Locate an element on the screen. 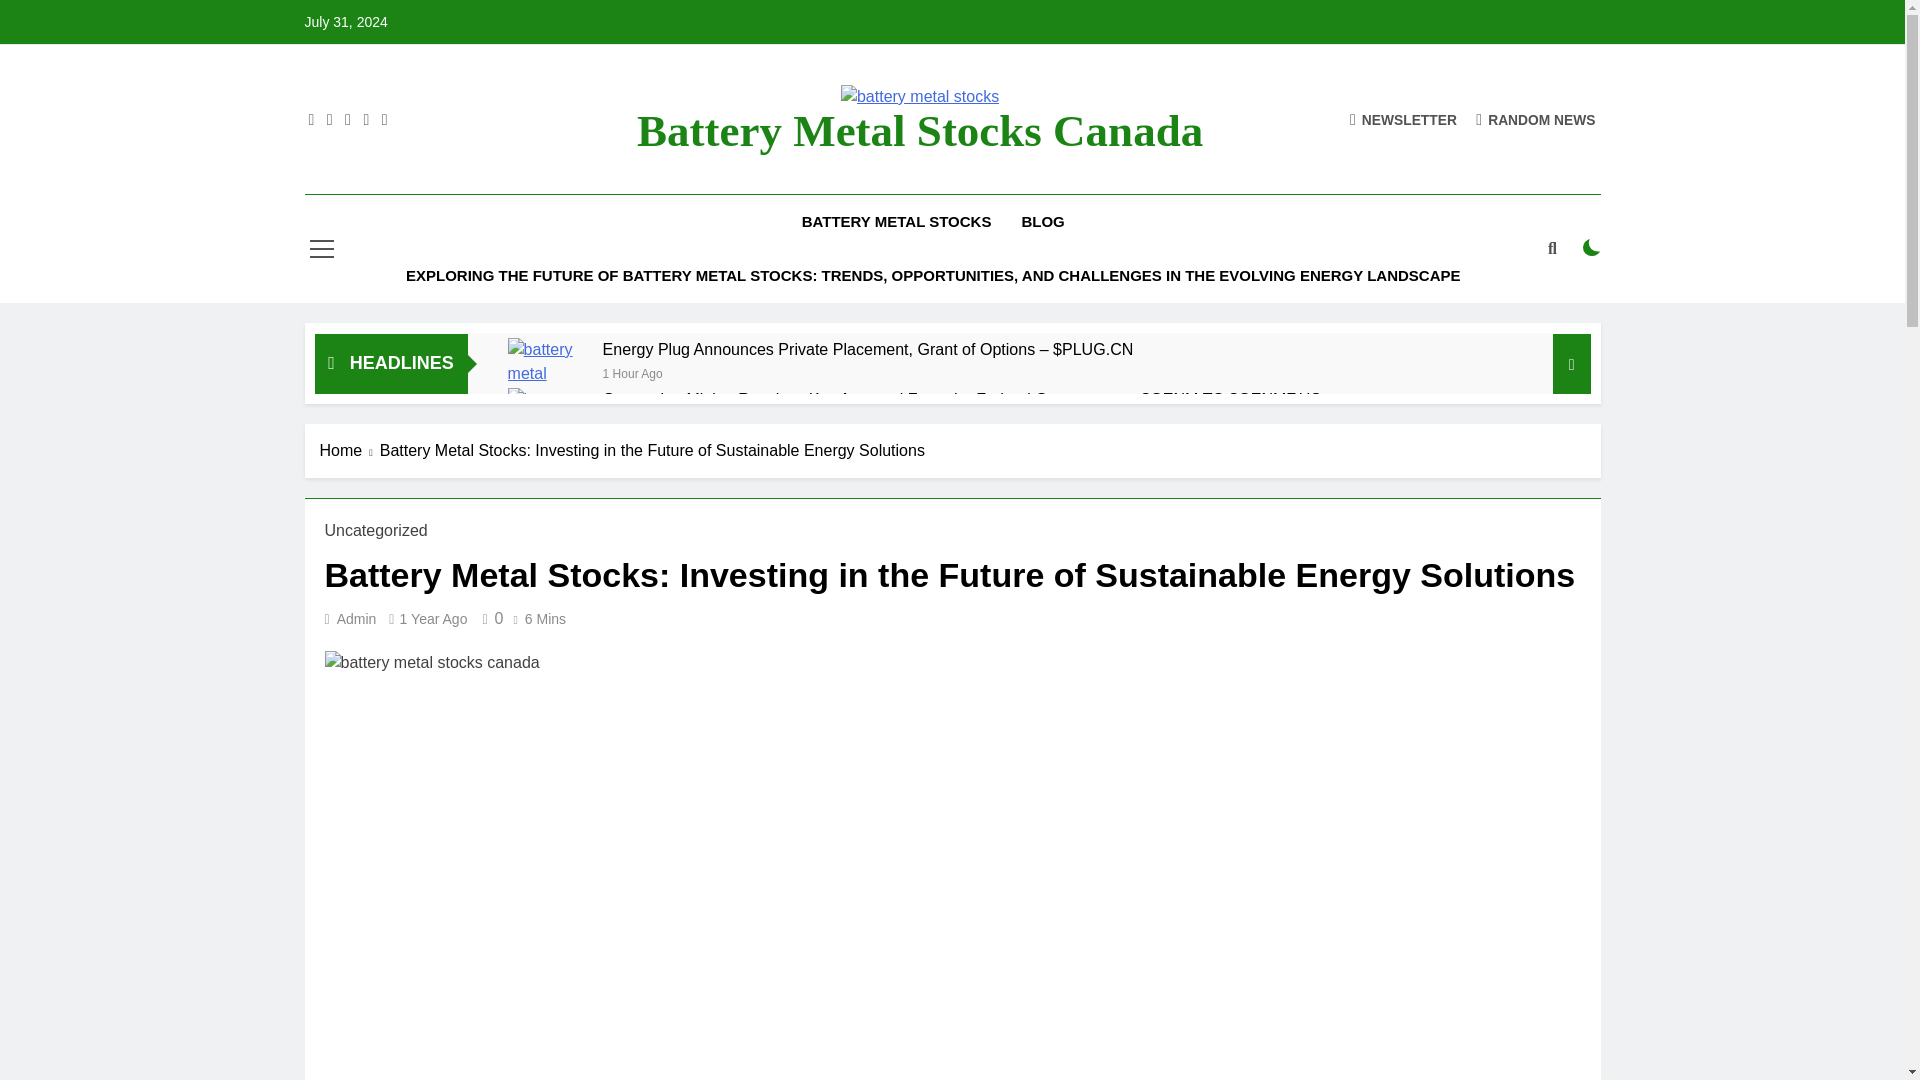 The image size is (1920, 1080). BLOG is located at coordinates (1042, 222).